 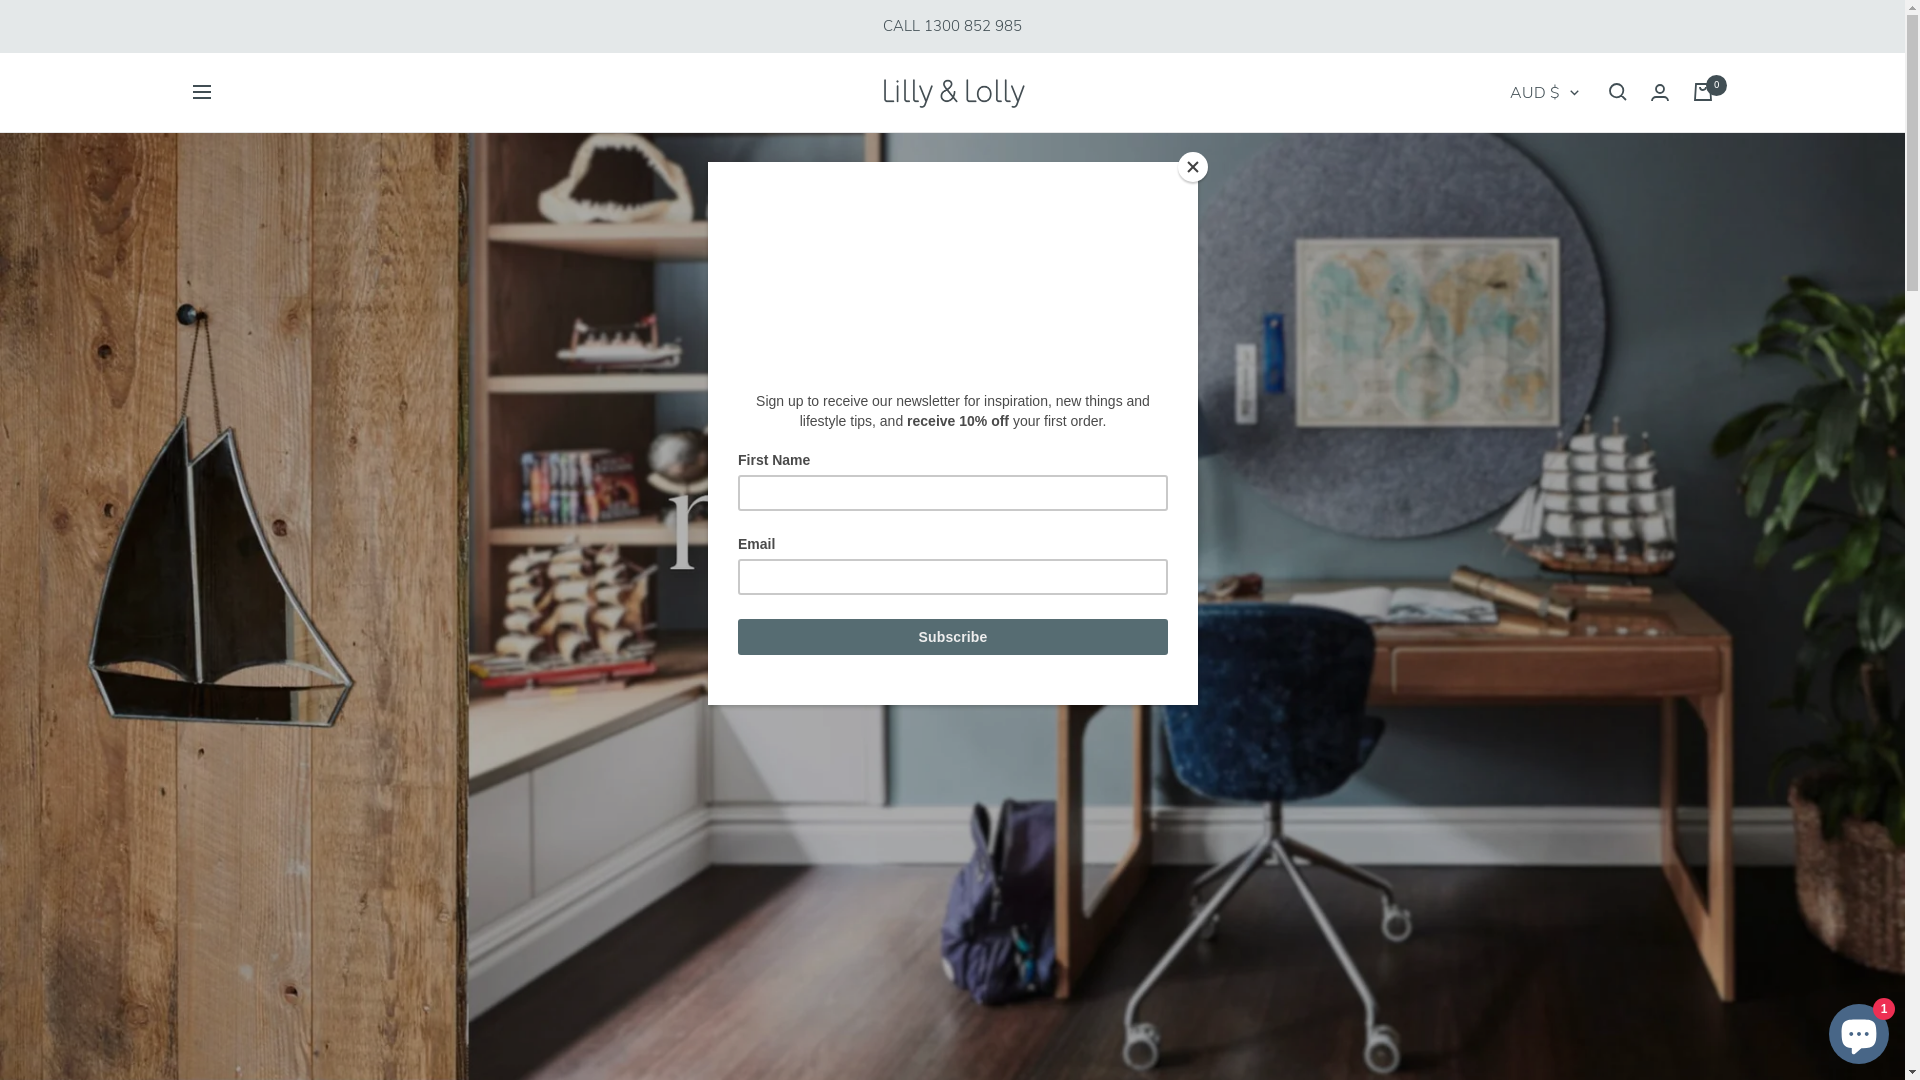 What do you see at coordinates (233, 944) in the screenshot?
I see `FKP` at bounding box center [233, 944].